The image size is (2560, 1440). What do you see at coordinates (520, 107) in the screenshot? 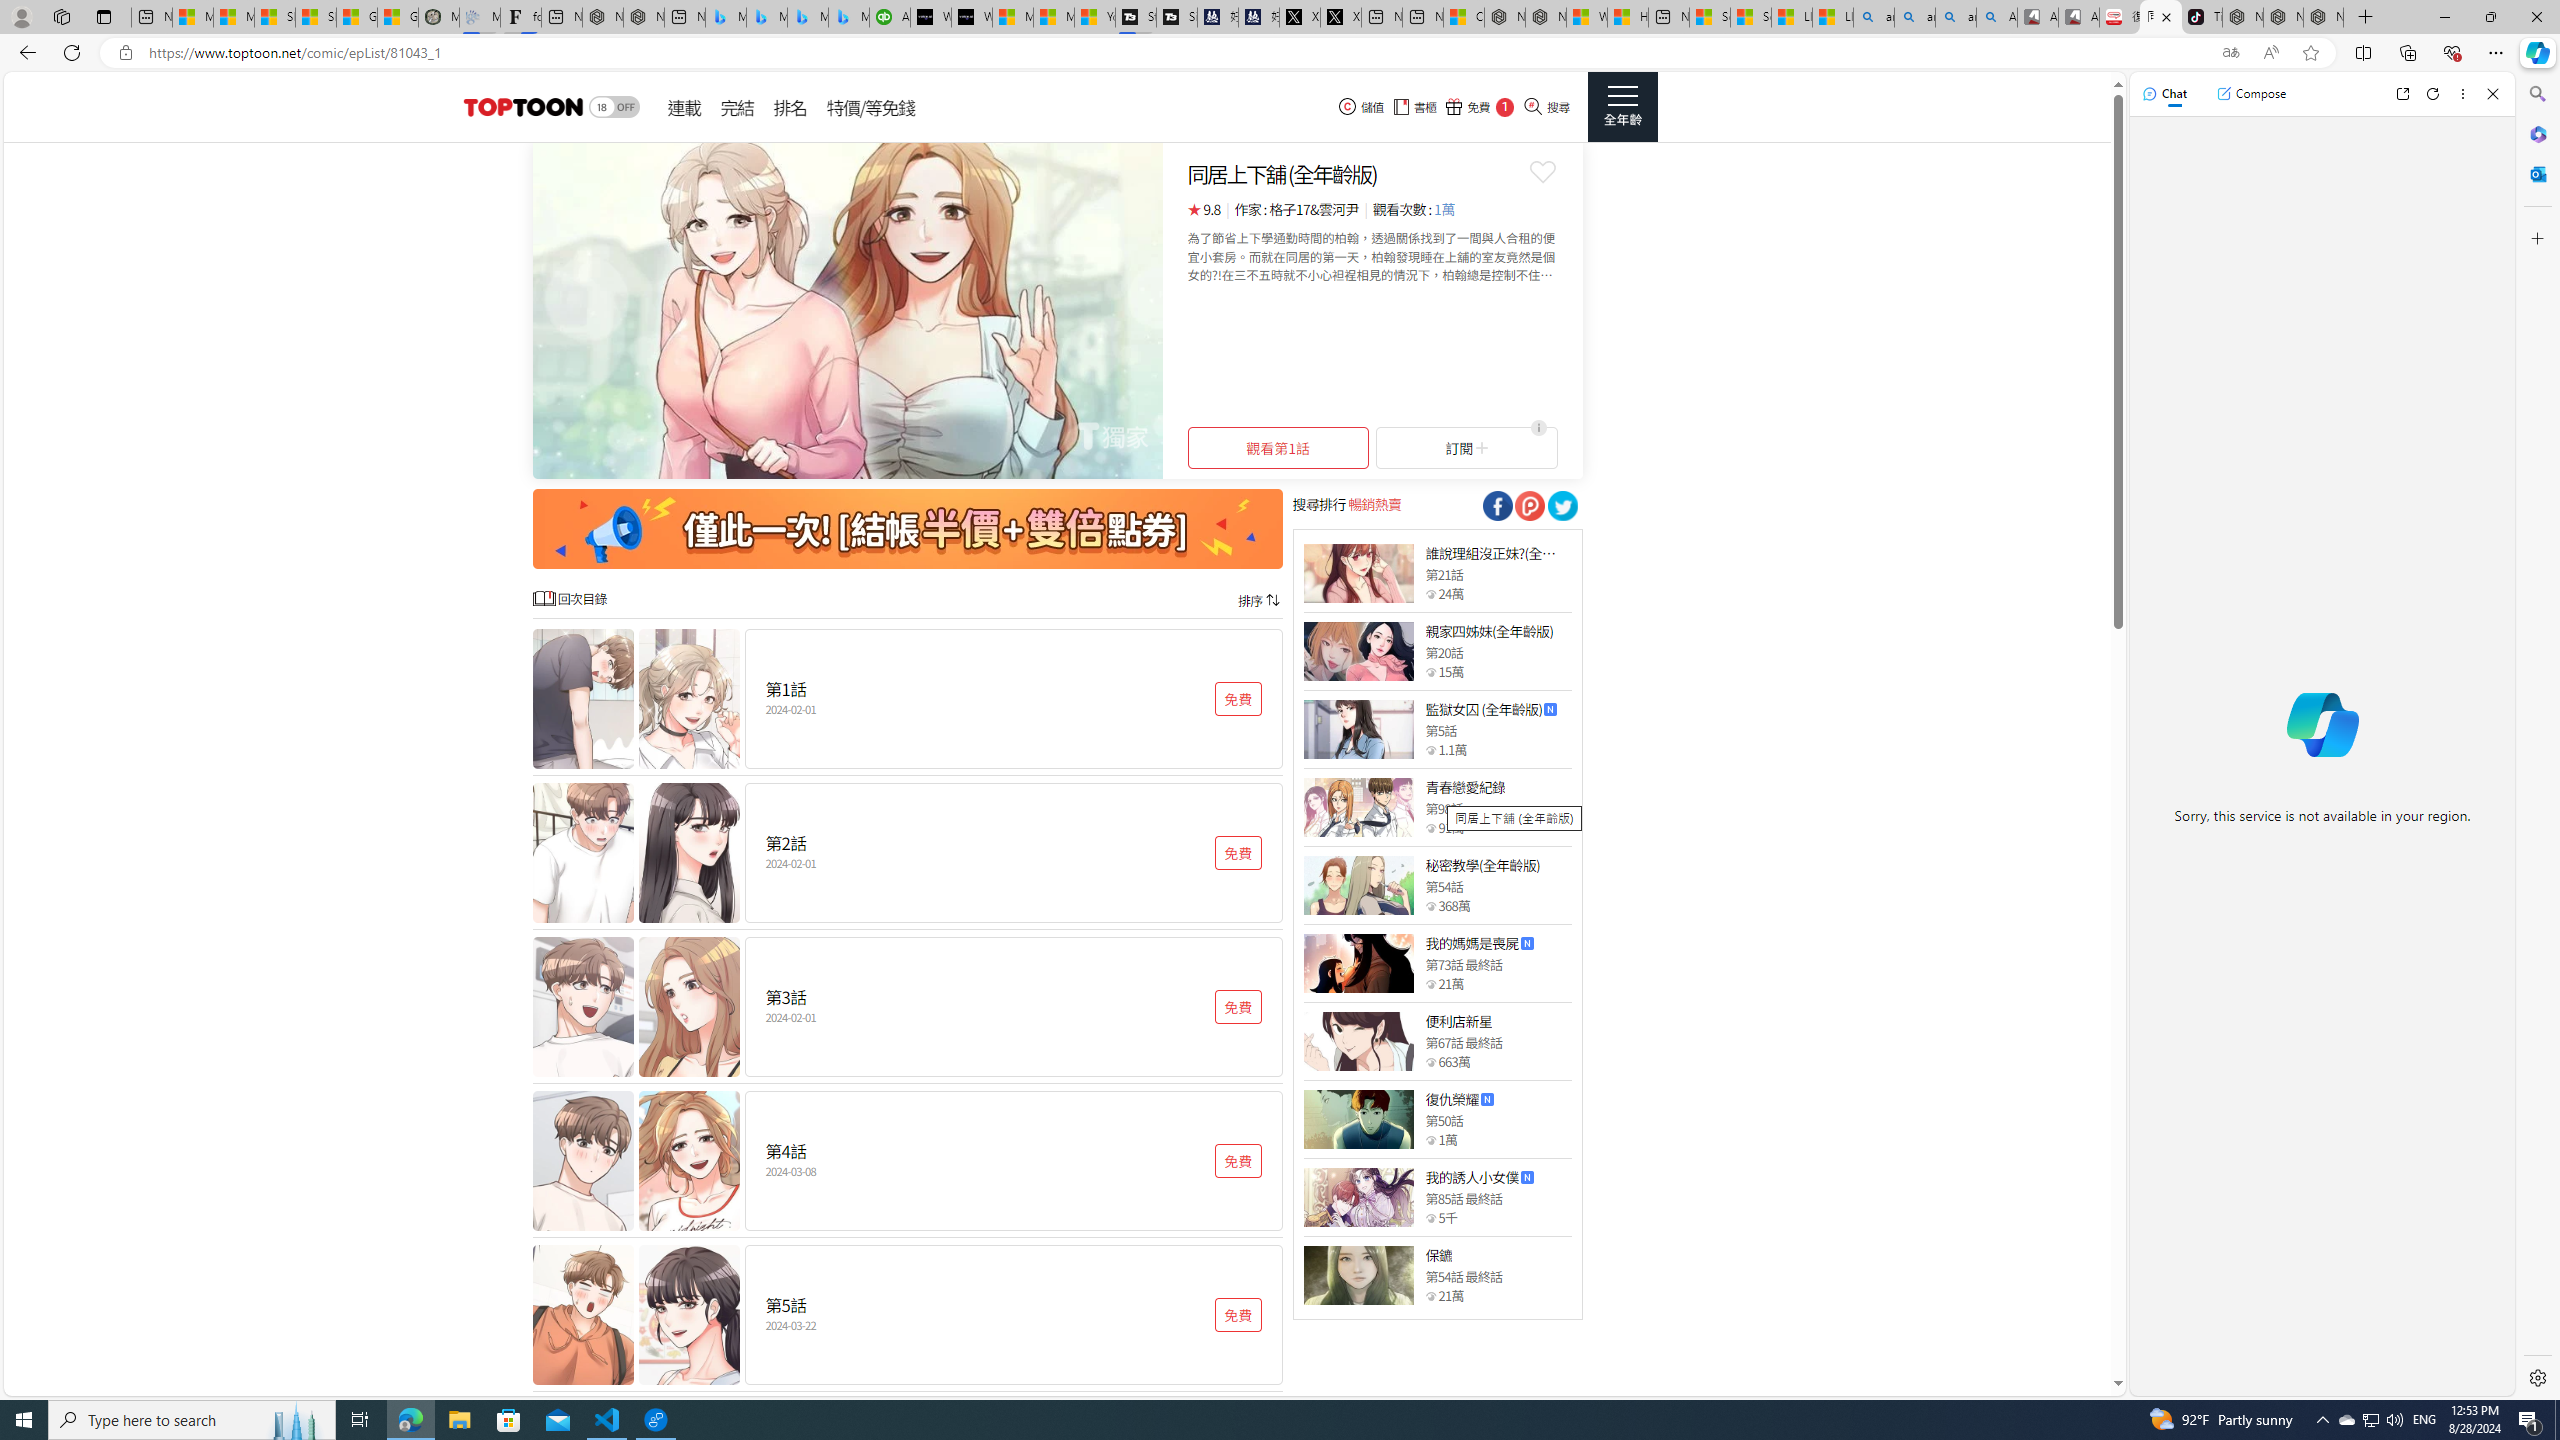
I see `header` at bounding box center [520, 107].